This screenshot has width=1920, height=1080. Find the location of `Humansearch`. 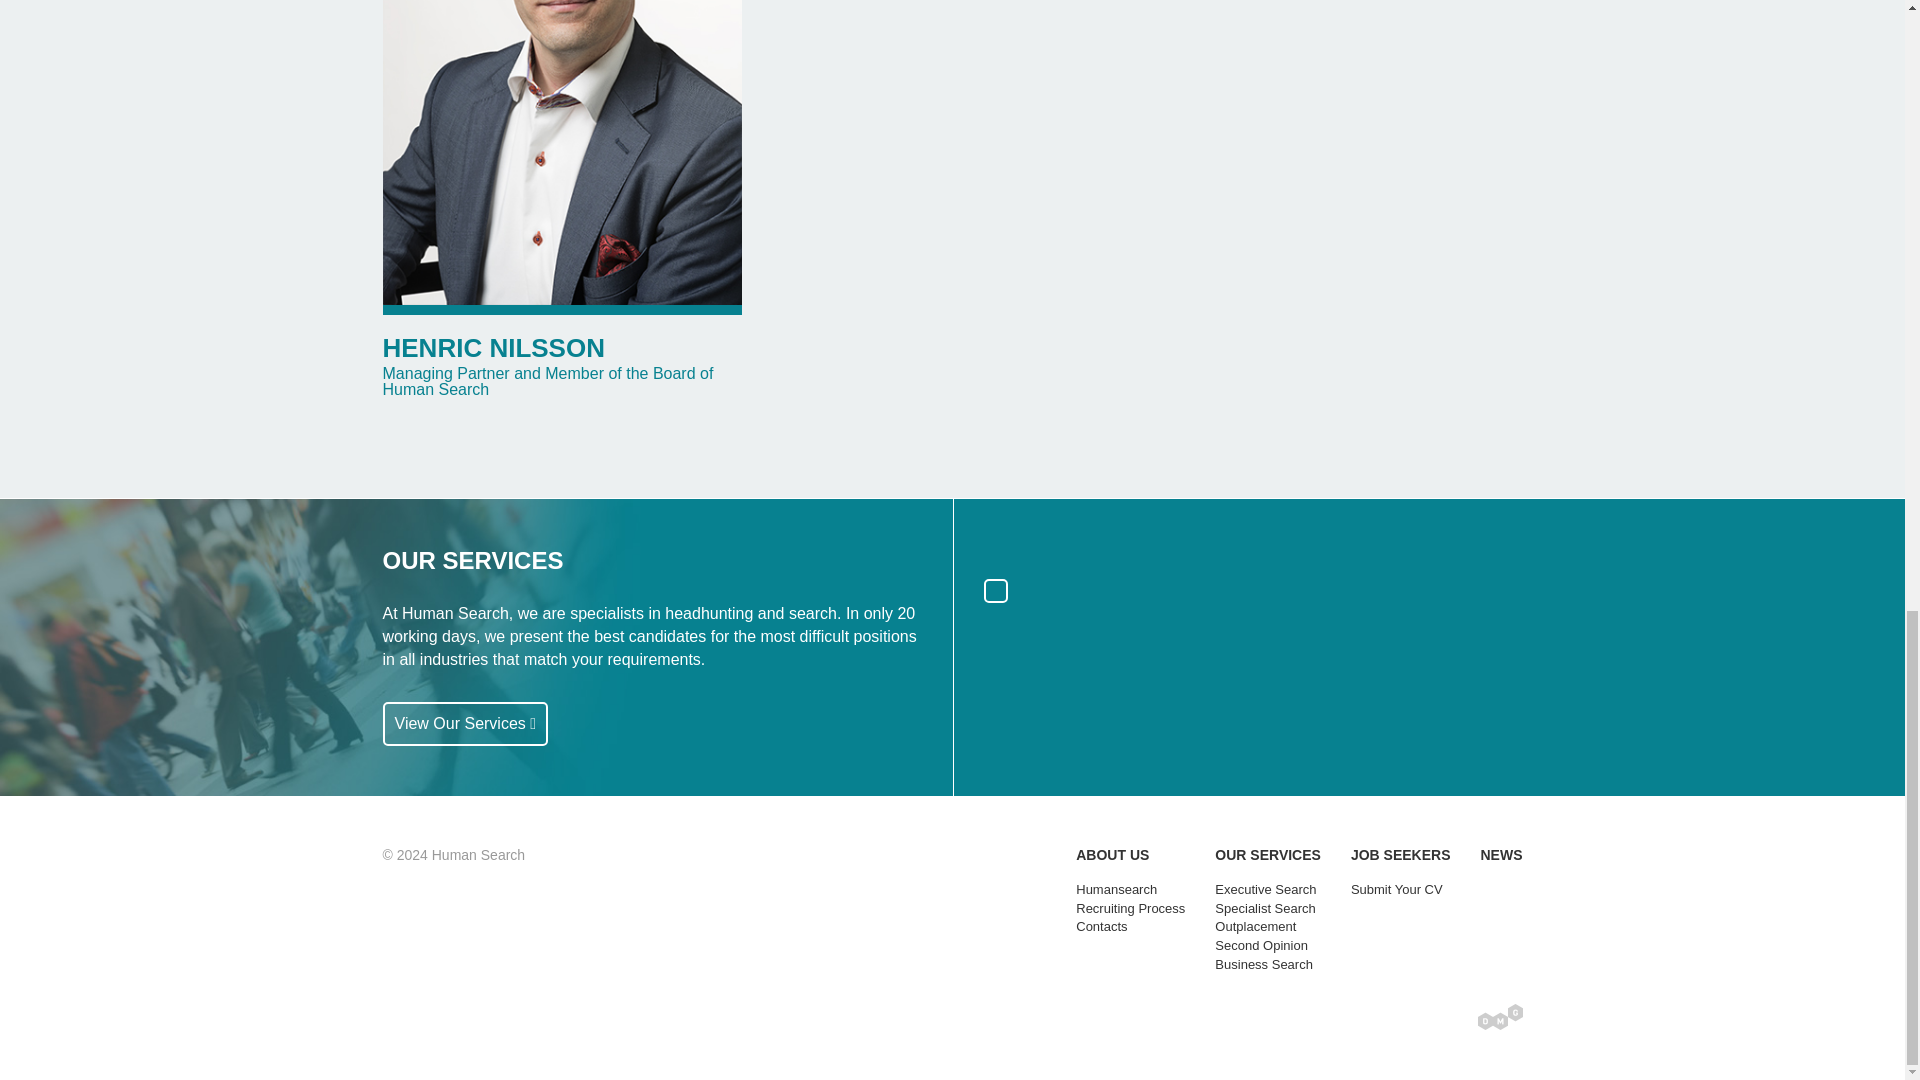

Humansearch is located at coordinates (1116, 890).